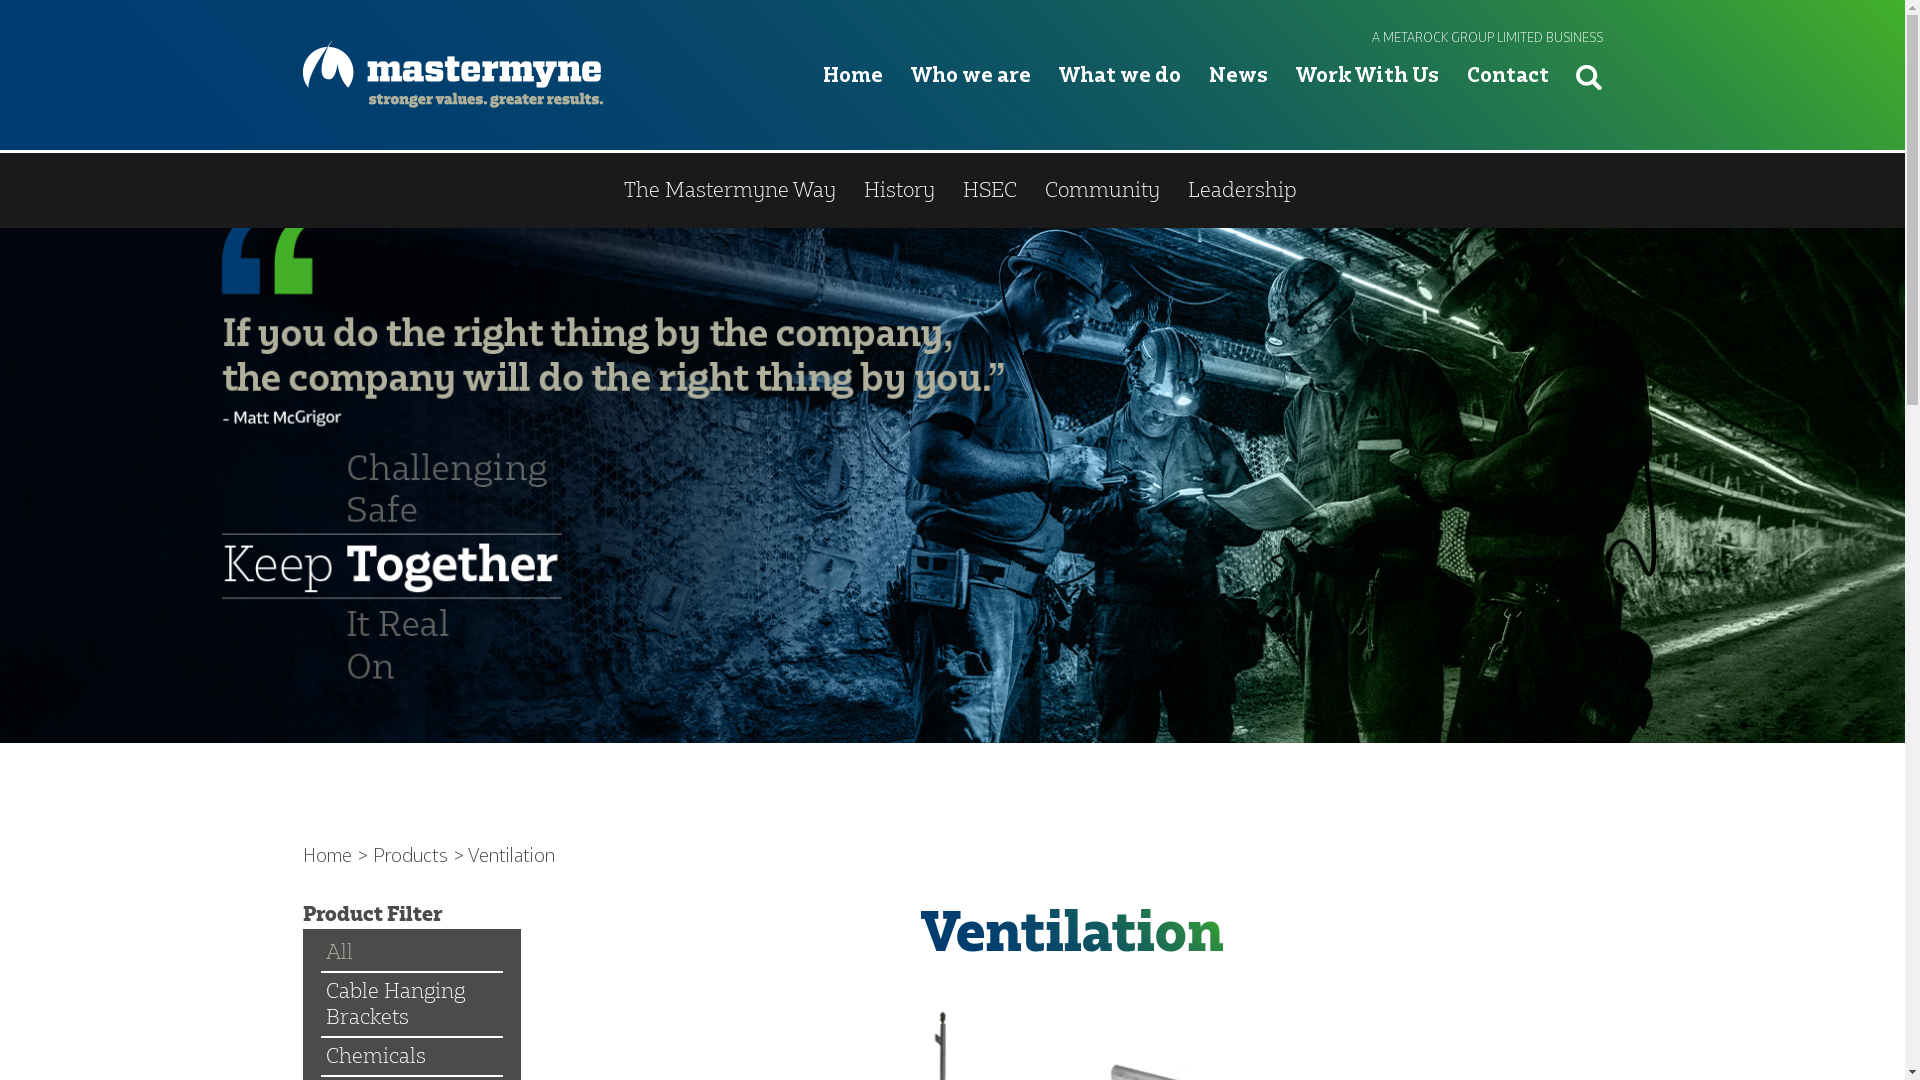 The height and width of the screenshot is (1080, 1920). Describe the element at coordinates (375, 1056) in the screenshot. I see `Chemicals` at that location.